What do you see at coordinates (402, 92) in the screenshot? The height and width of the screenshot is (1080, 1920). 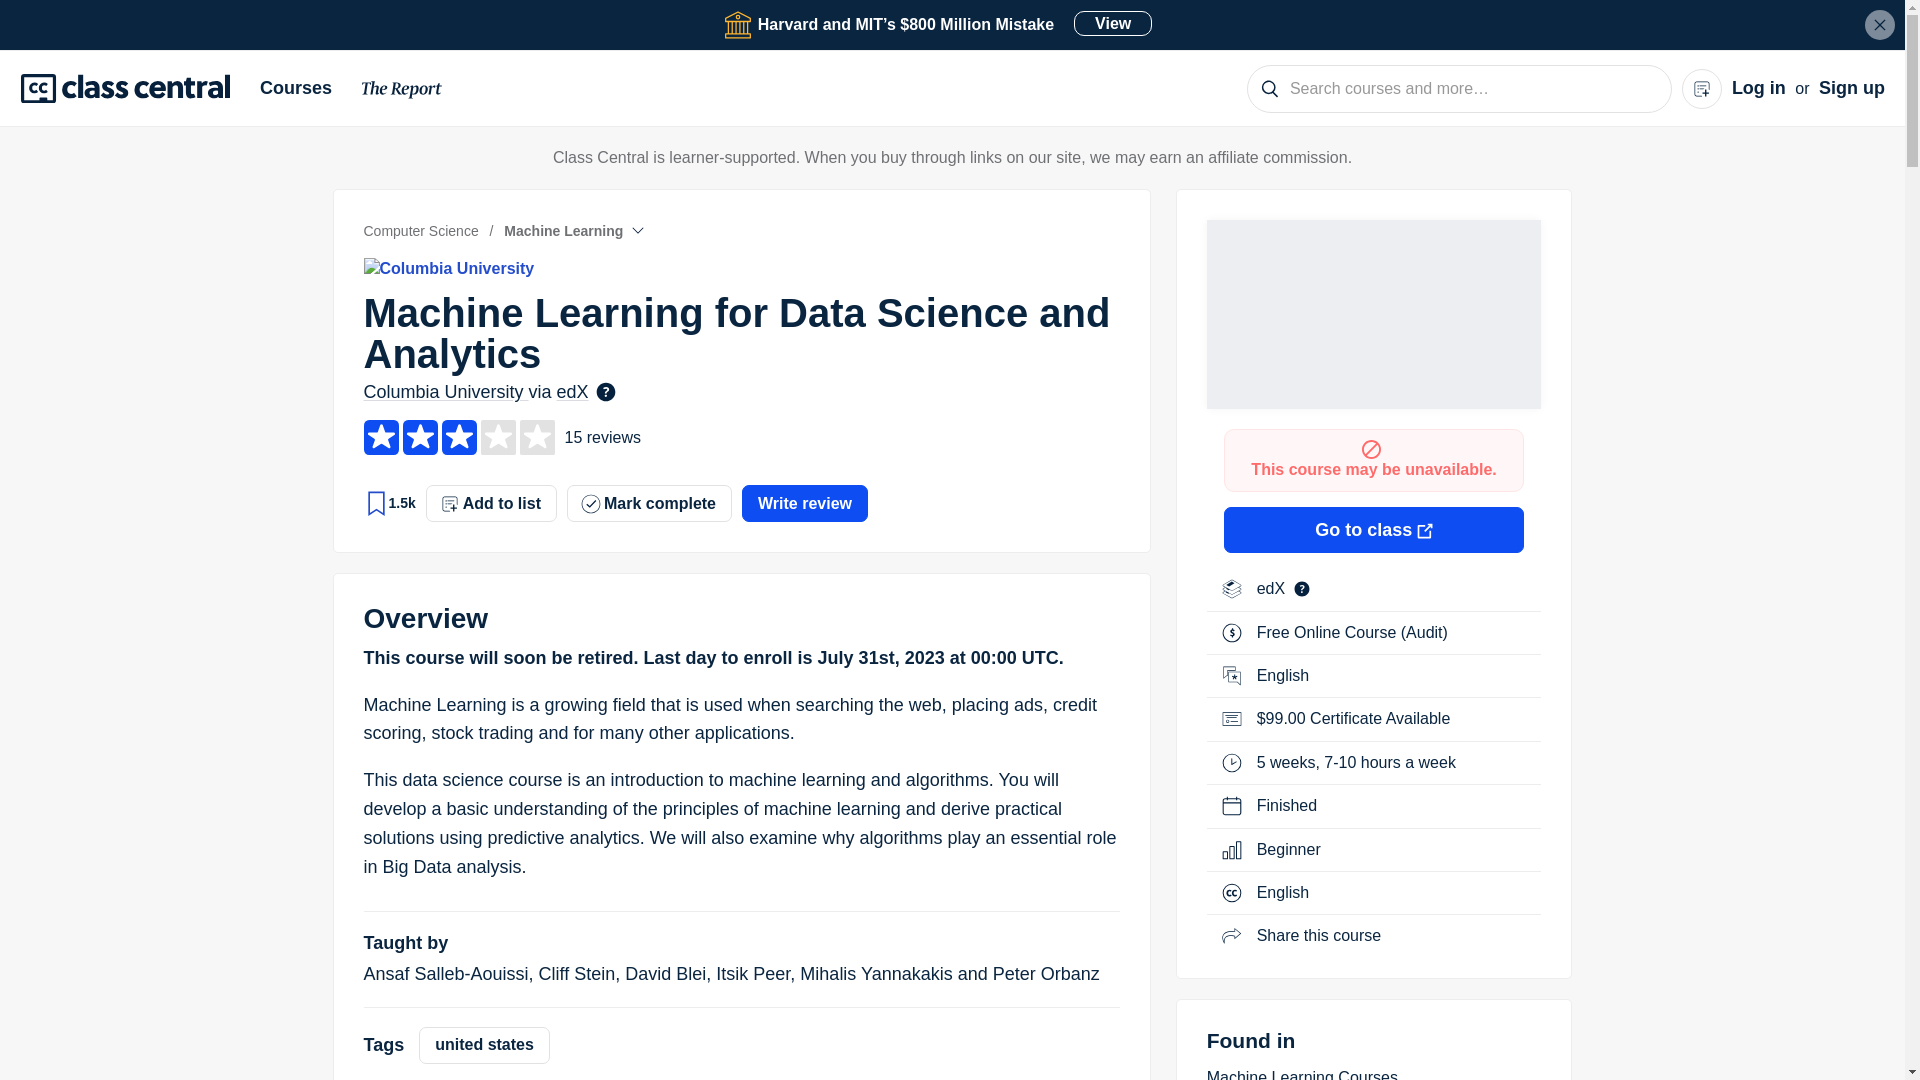 I see `The Report` at bounding box center [402, 92].